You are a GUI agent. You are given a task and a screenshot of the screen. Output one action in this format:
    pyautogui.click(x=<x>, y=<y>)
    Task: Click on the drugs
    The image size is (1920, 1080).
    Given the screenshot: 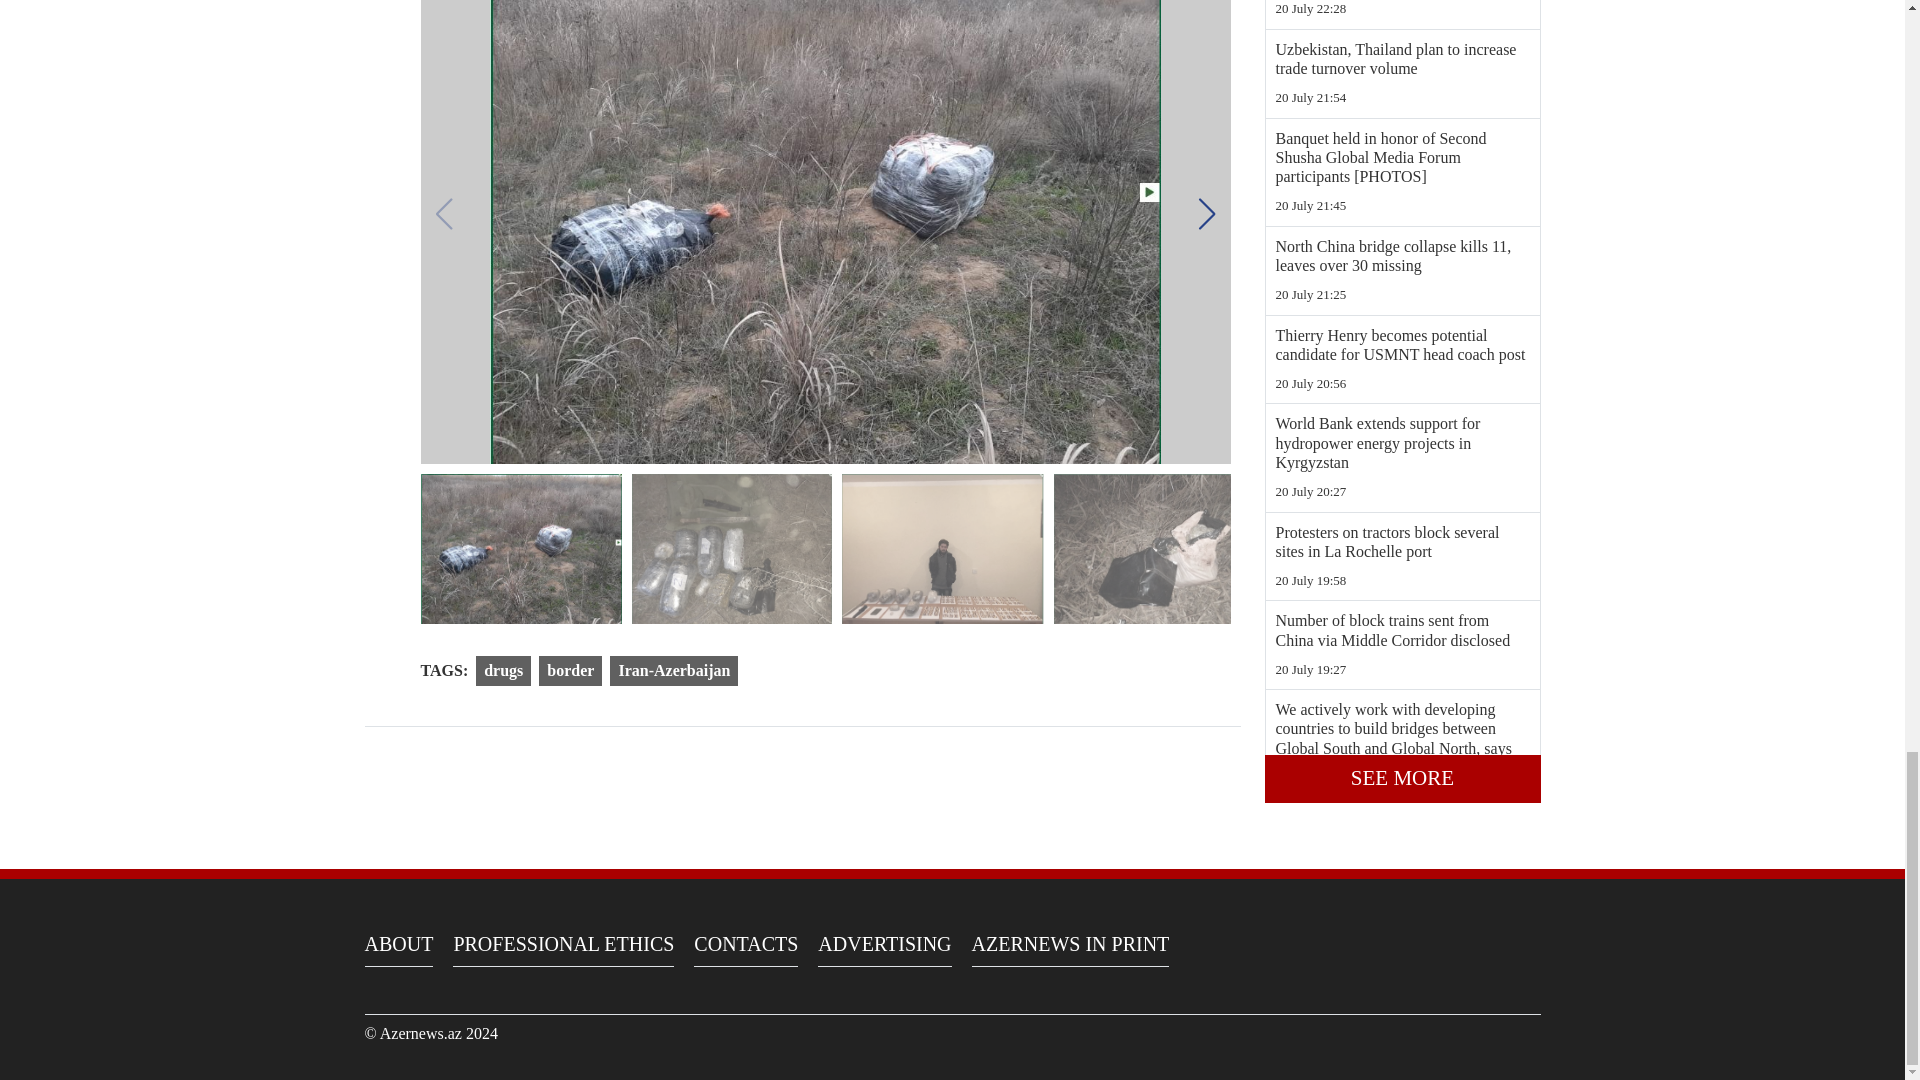 What is the action you would take?
    pyautogui.click(x=504, y=670)
    